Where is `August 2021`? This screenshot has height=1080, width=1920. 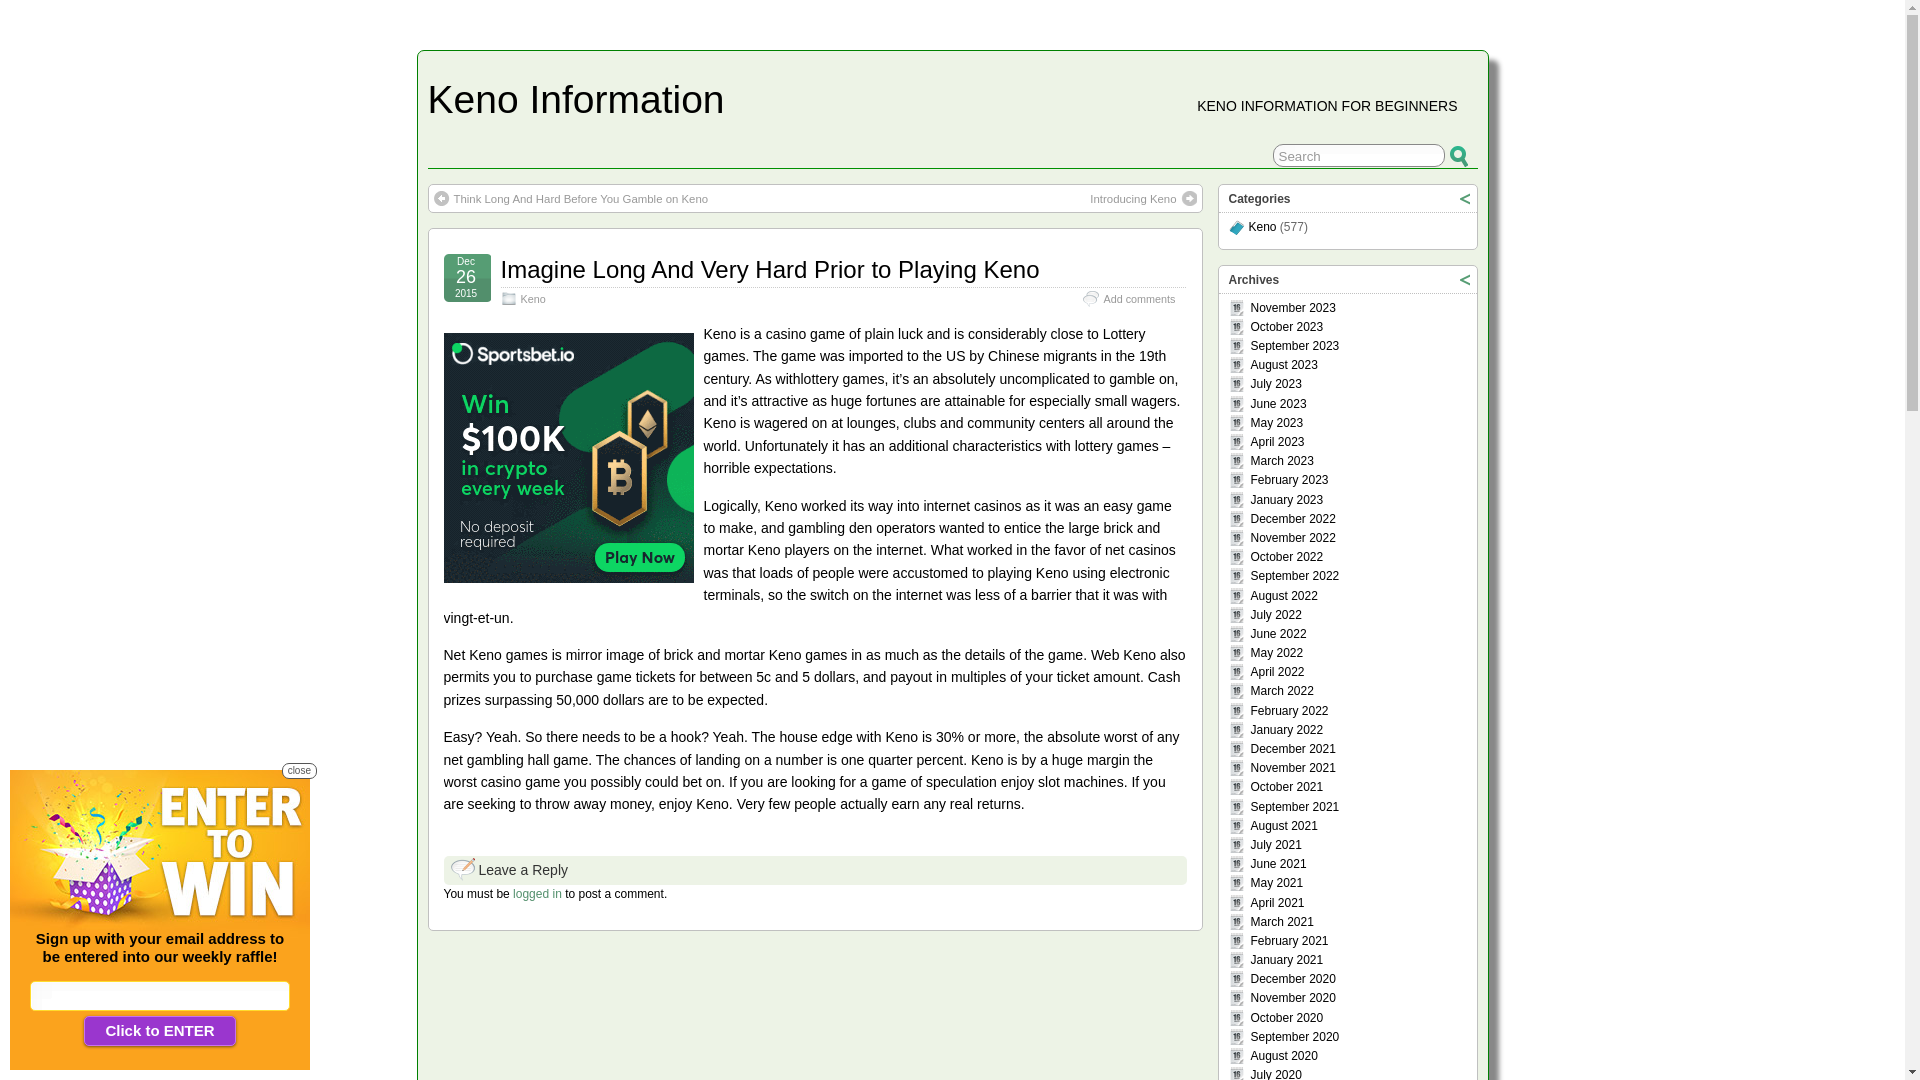
August 2021 is located at coordinates (1284, 826).